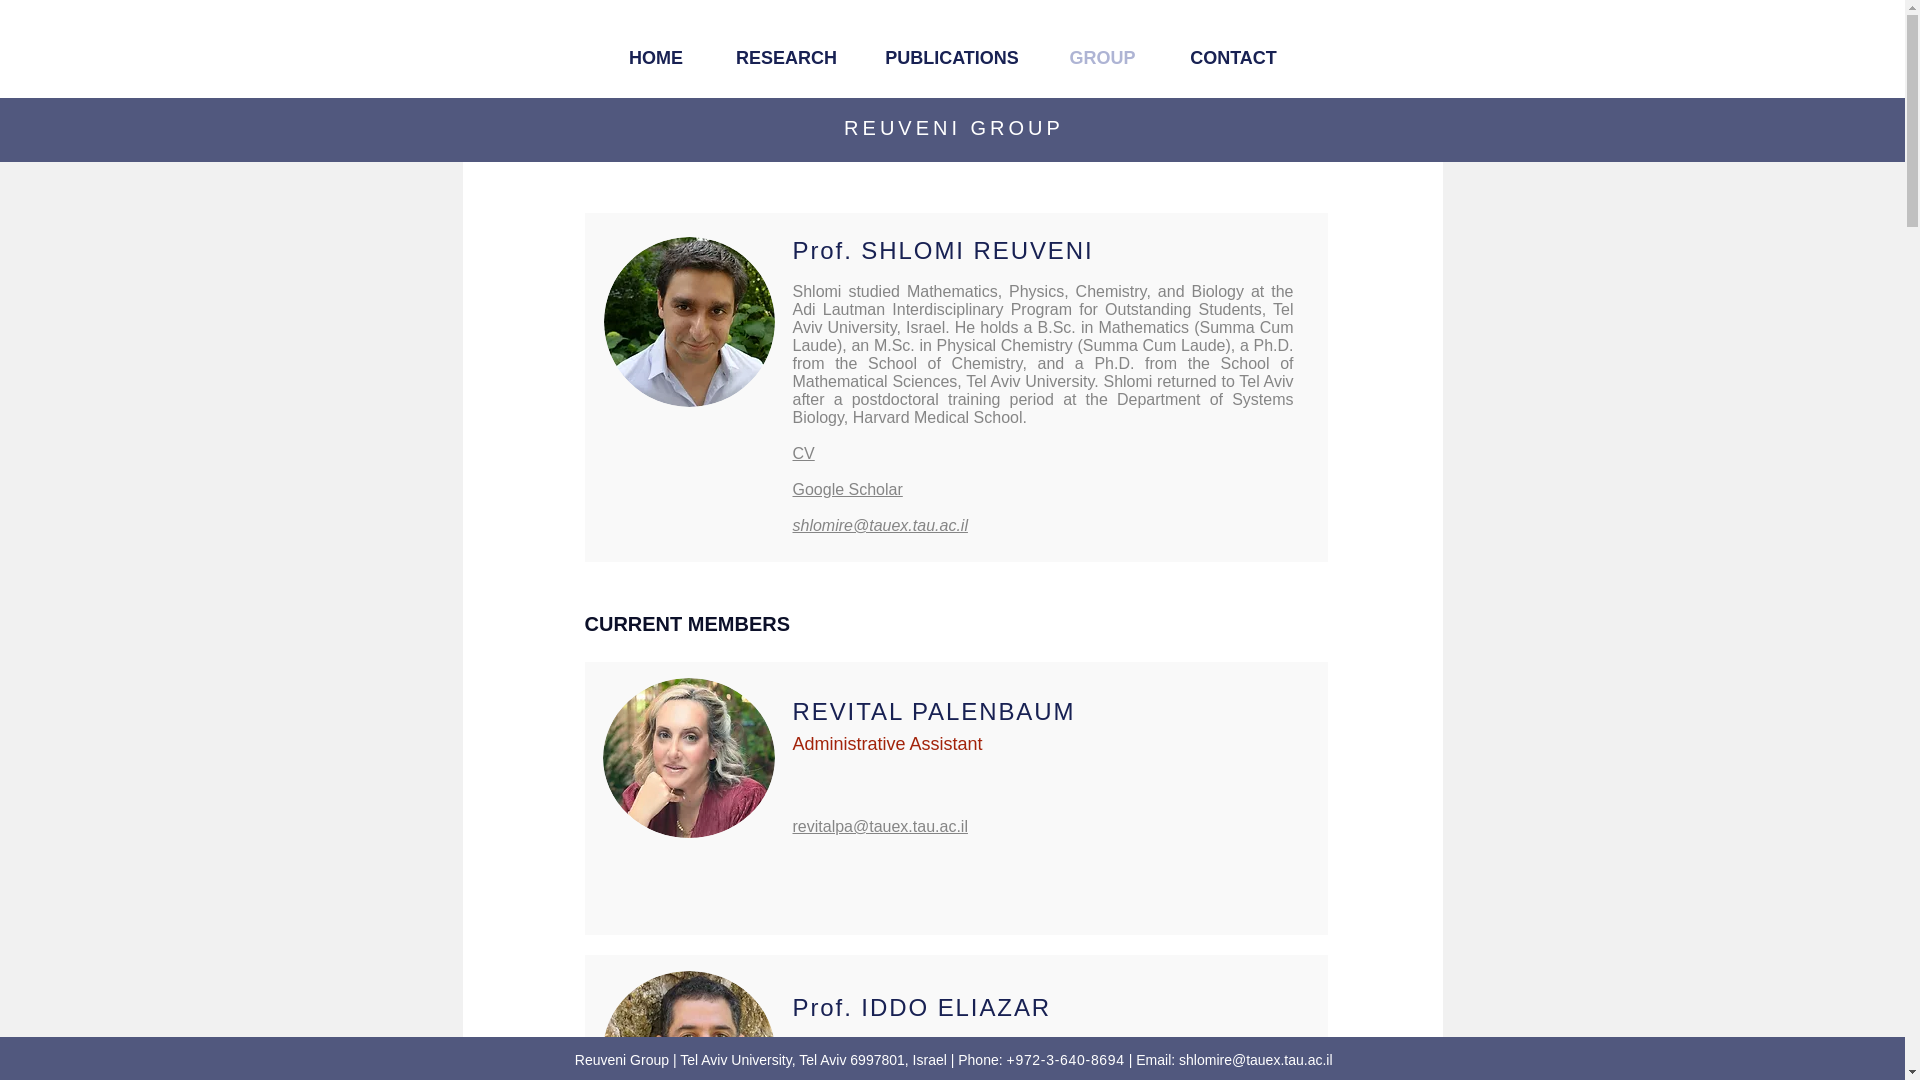  I want to click on CV, so click(802, 453).